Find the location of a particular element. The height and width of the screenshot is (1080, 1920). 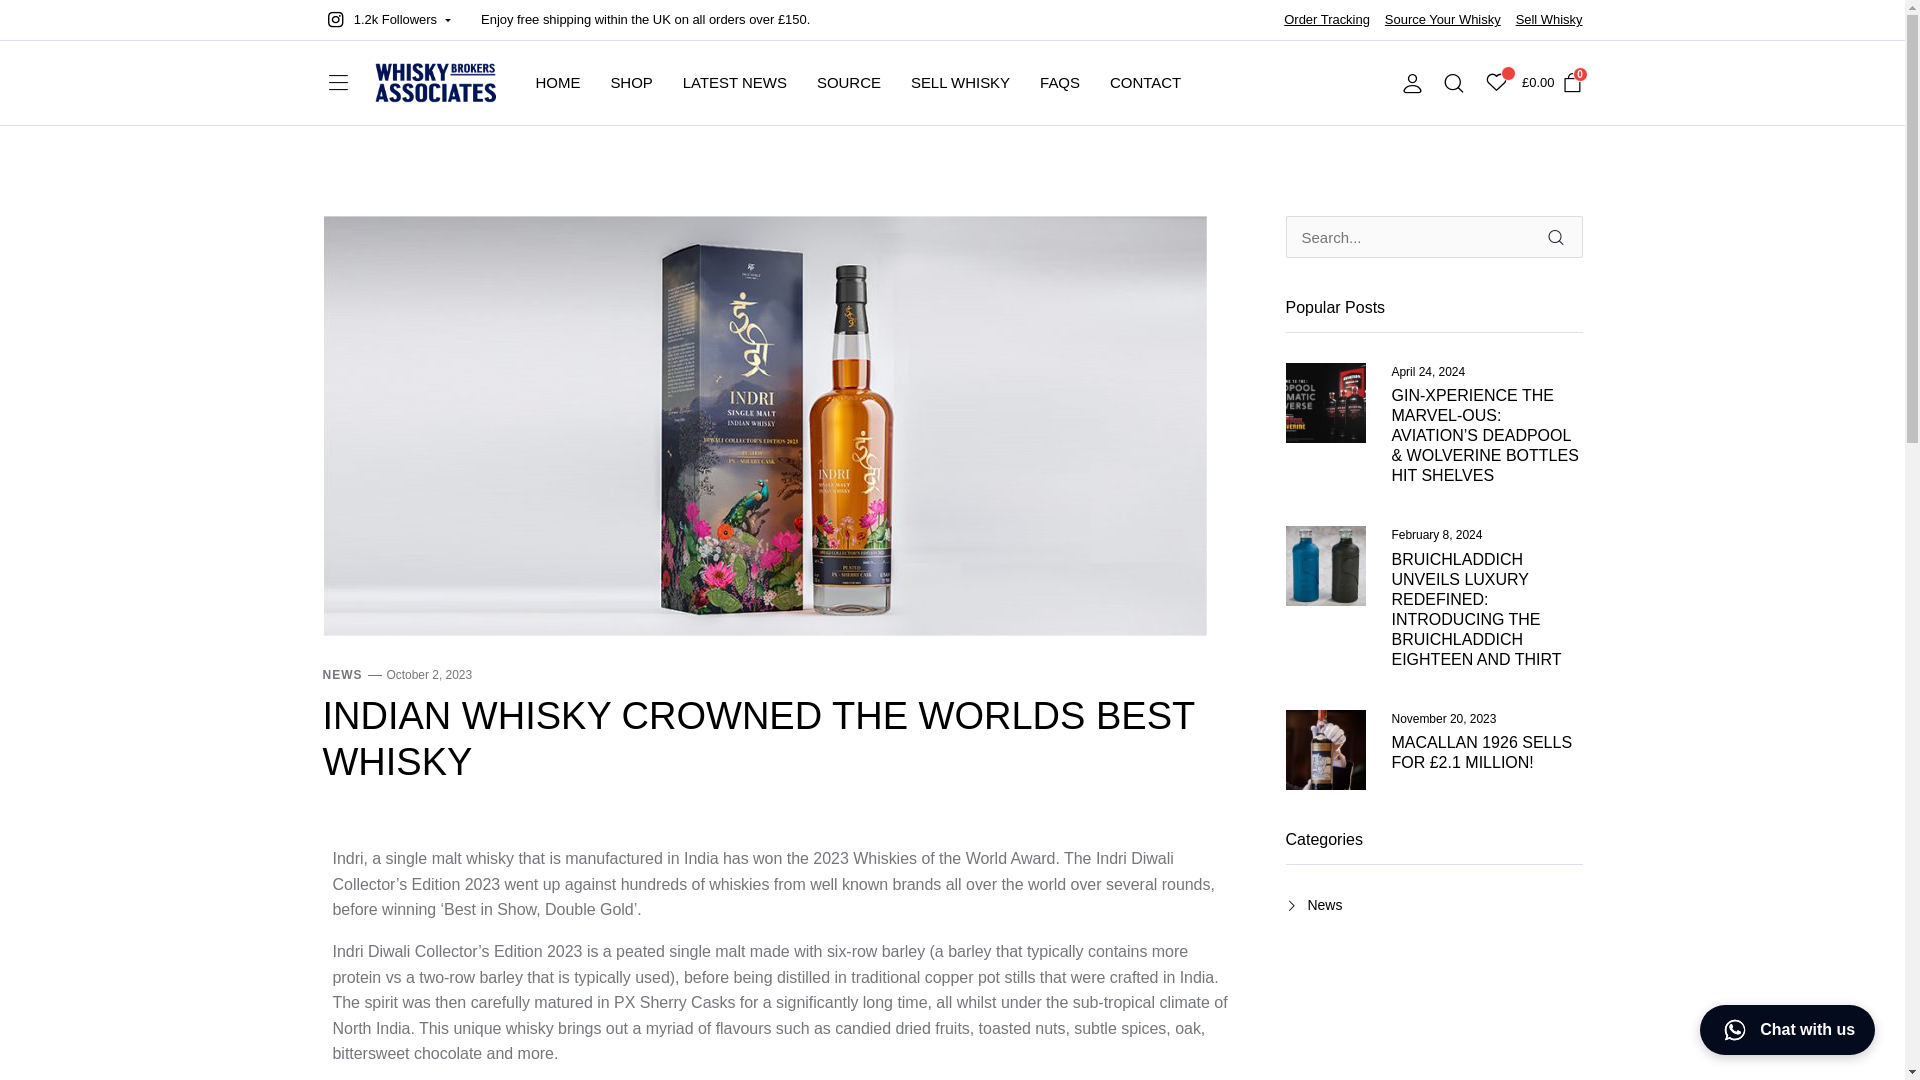

1.2k Followers is located at coordinates (386, 20).